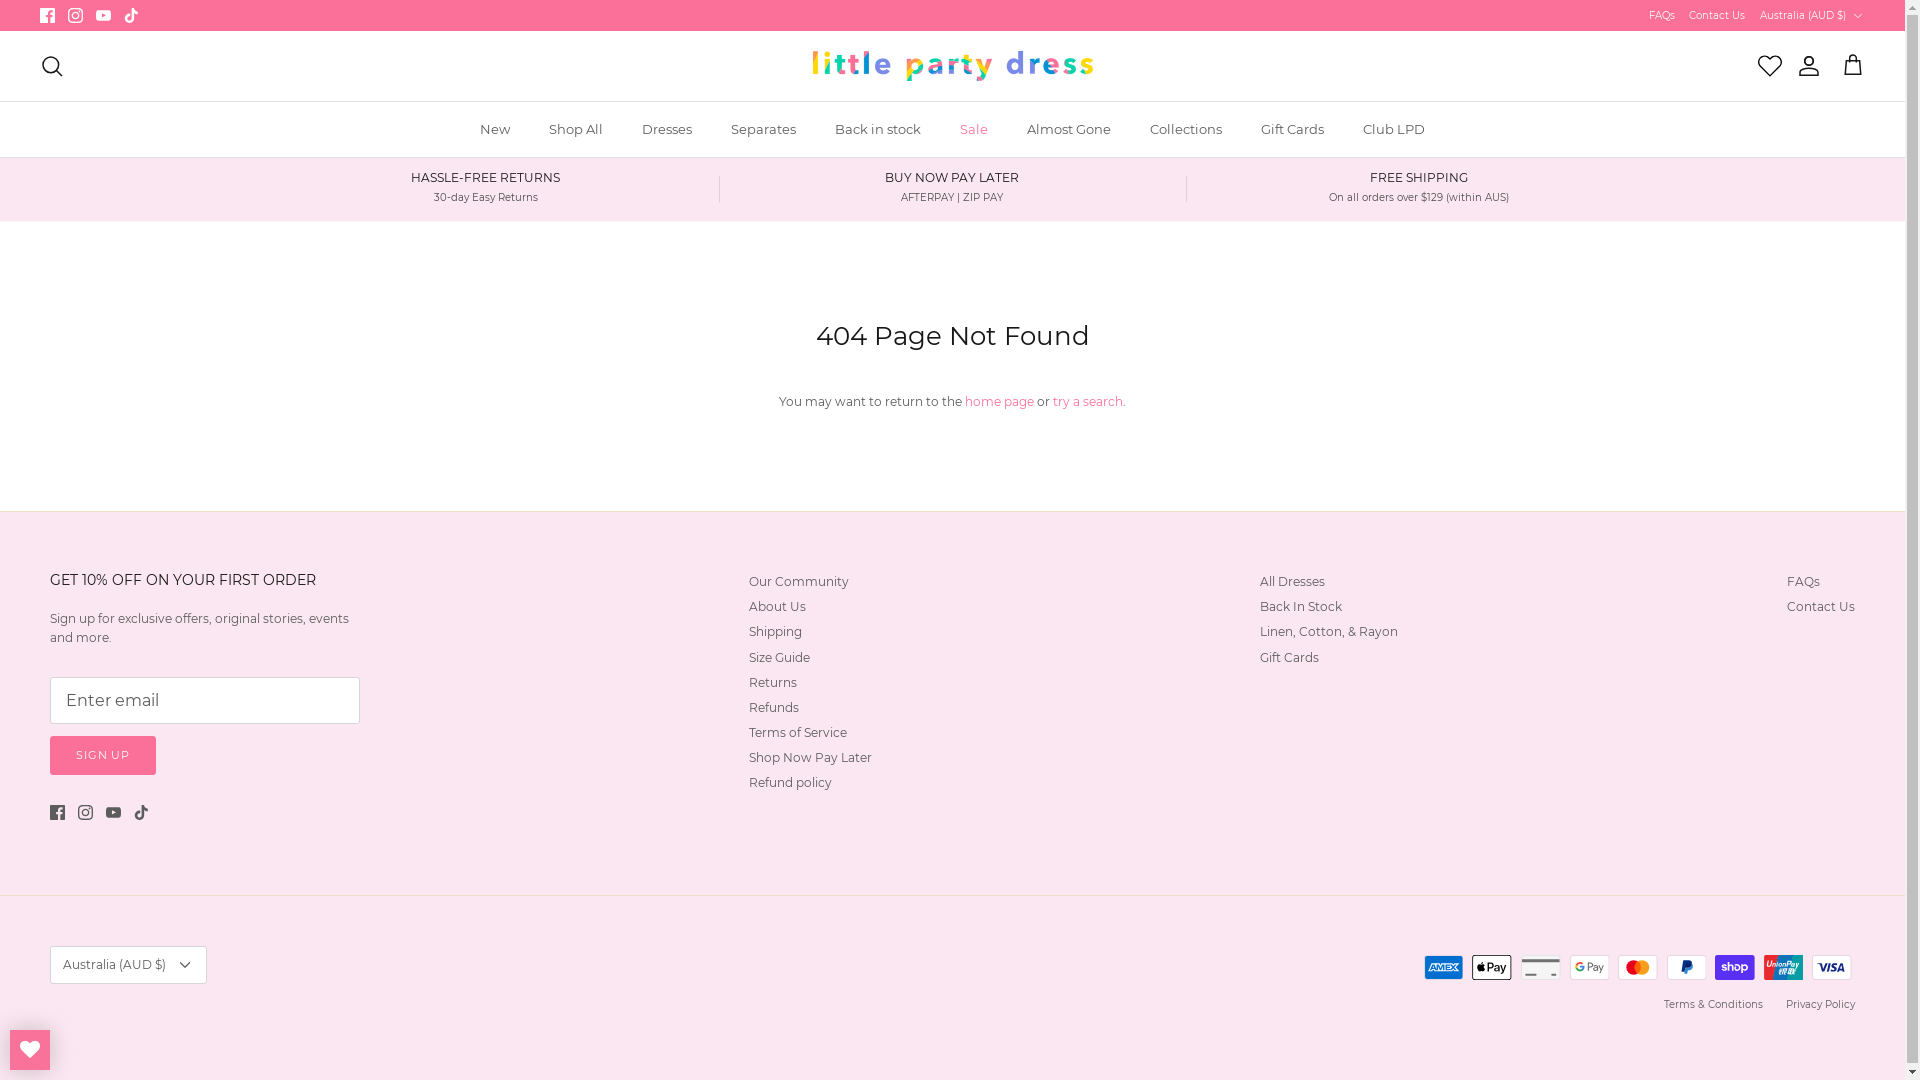  I want to click on Back in stock, so click(878, 130).